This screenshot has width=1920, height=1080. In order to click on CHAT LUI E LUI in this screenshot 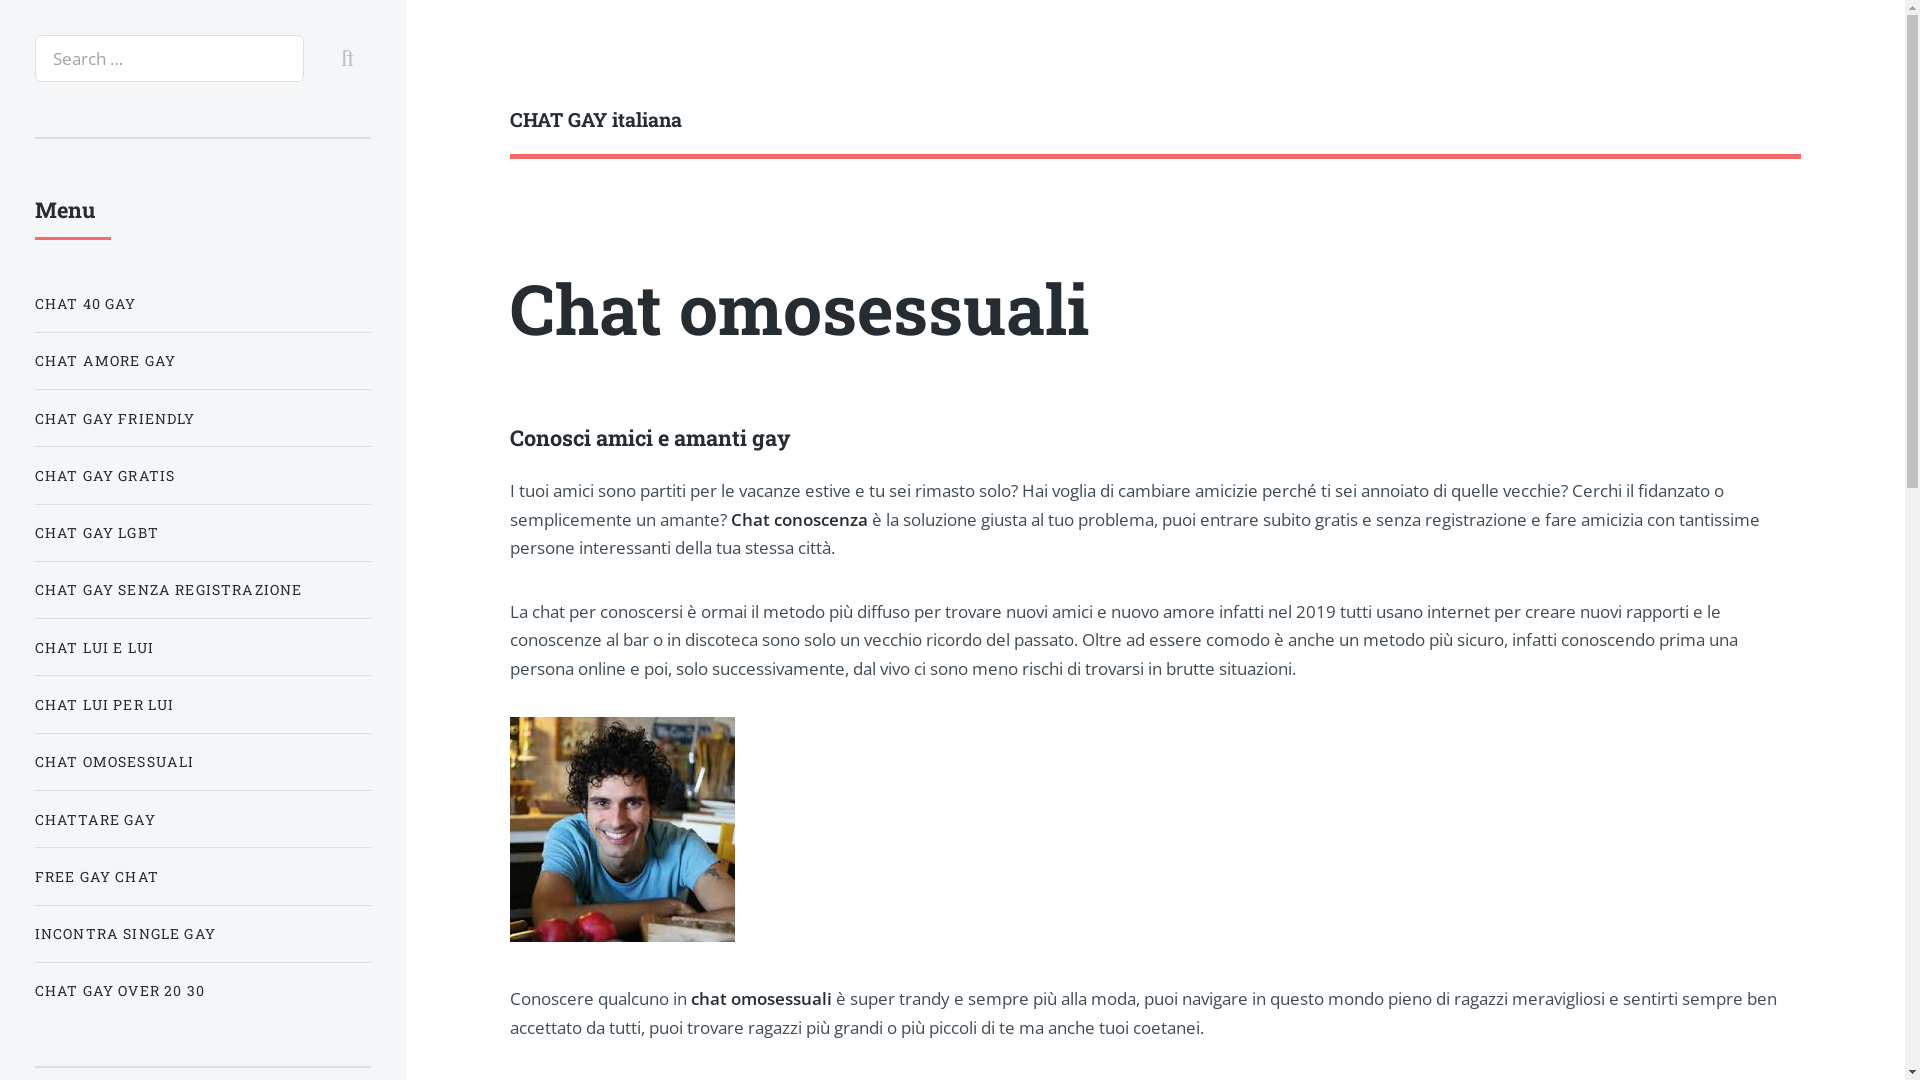, I will do `click(203, 648)`.